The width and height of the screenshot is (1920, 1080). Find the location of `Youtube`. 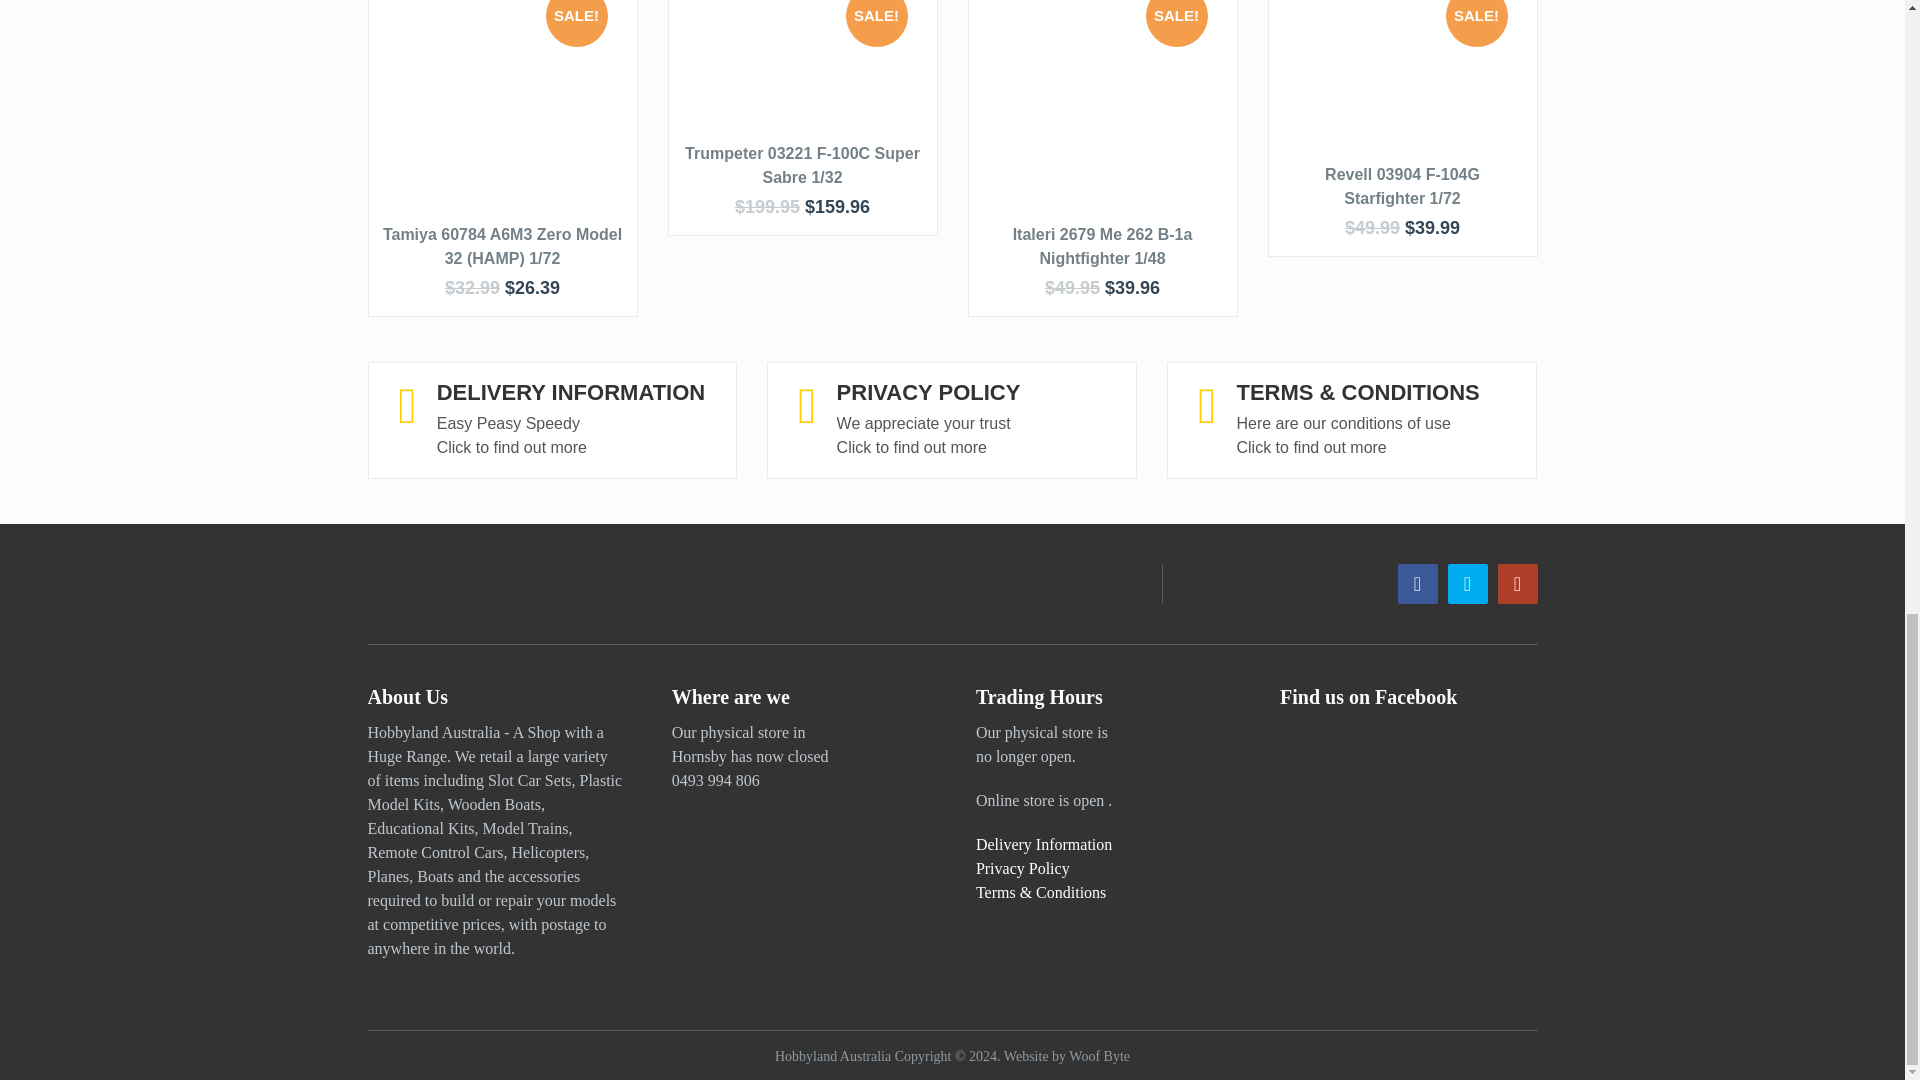

Youtube is located at coordinates (1517, 583).